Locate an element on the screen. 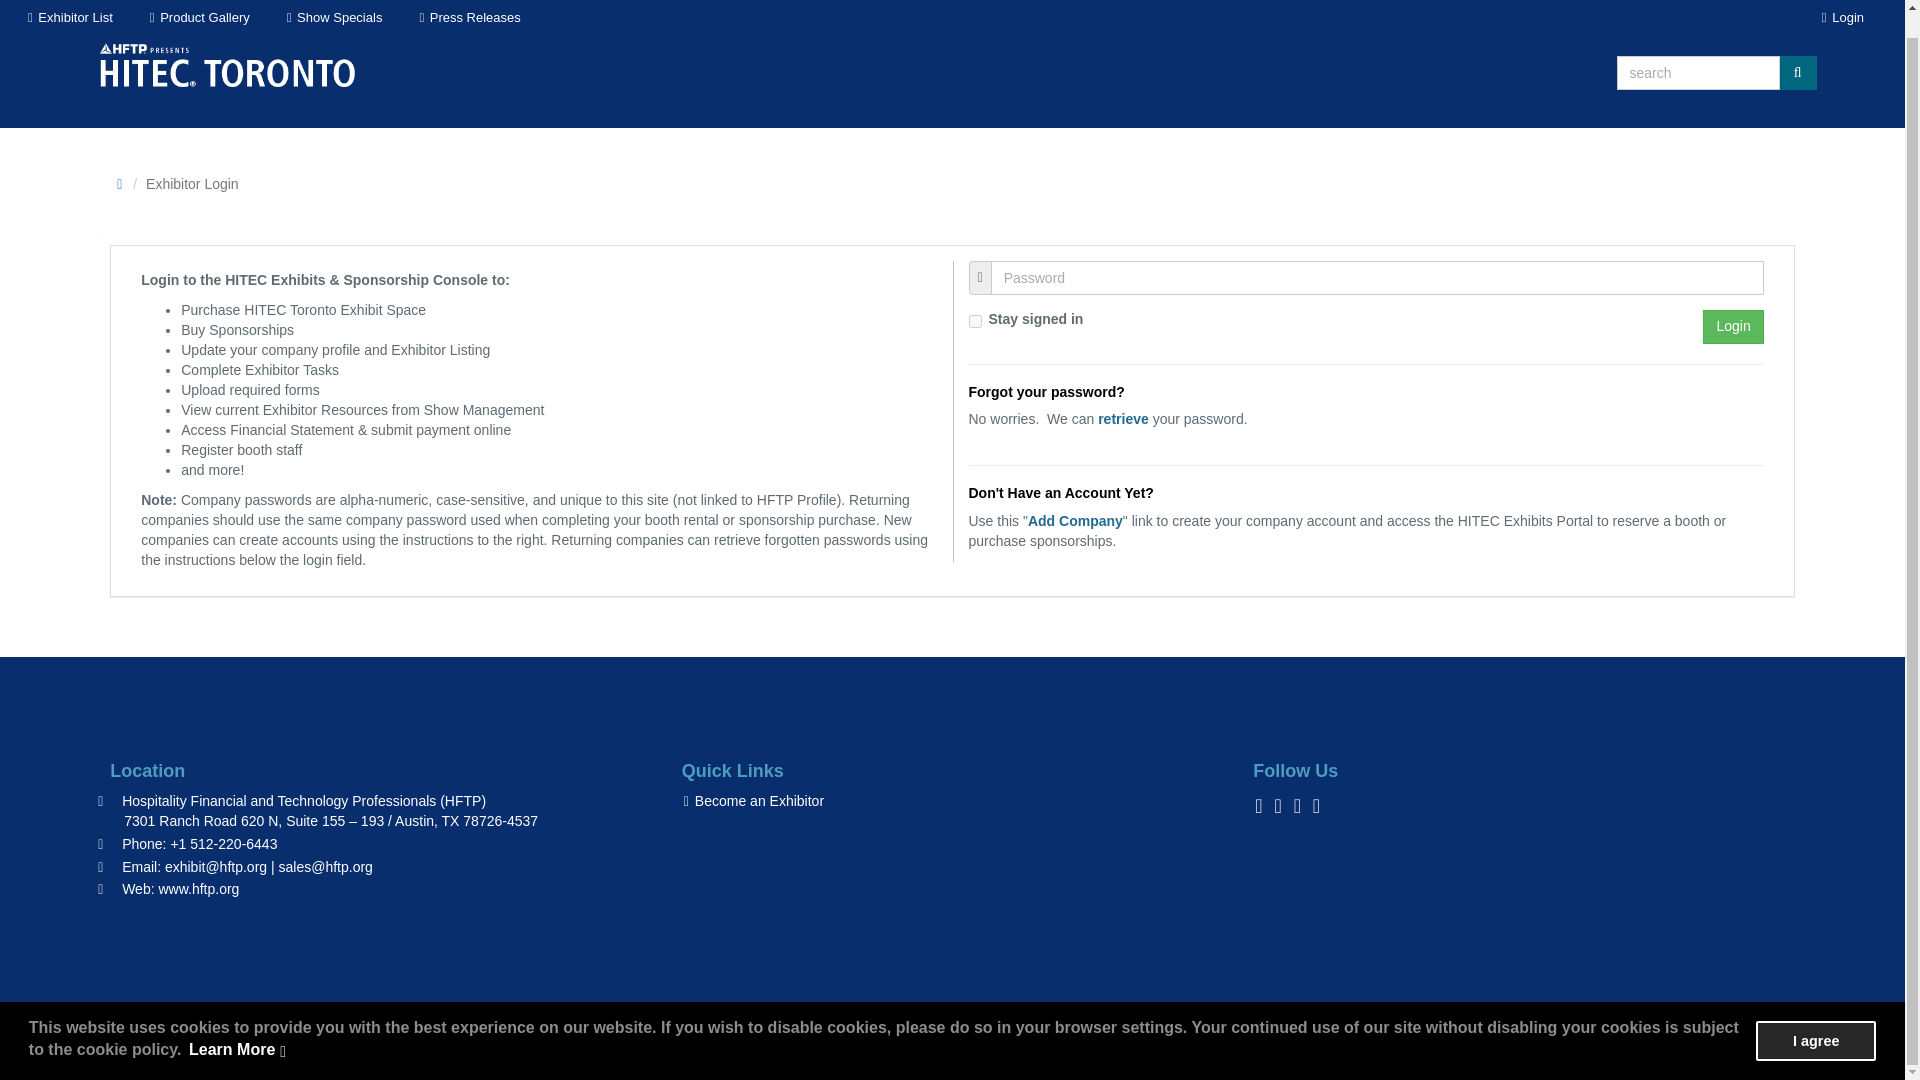  Become an Exhibitor is located at coordinates (752, 800).